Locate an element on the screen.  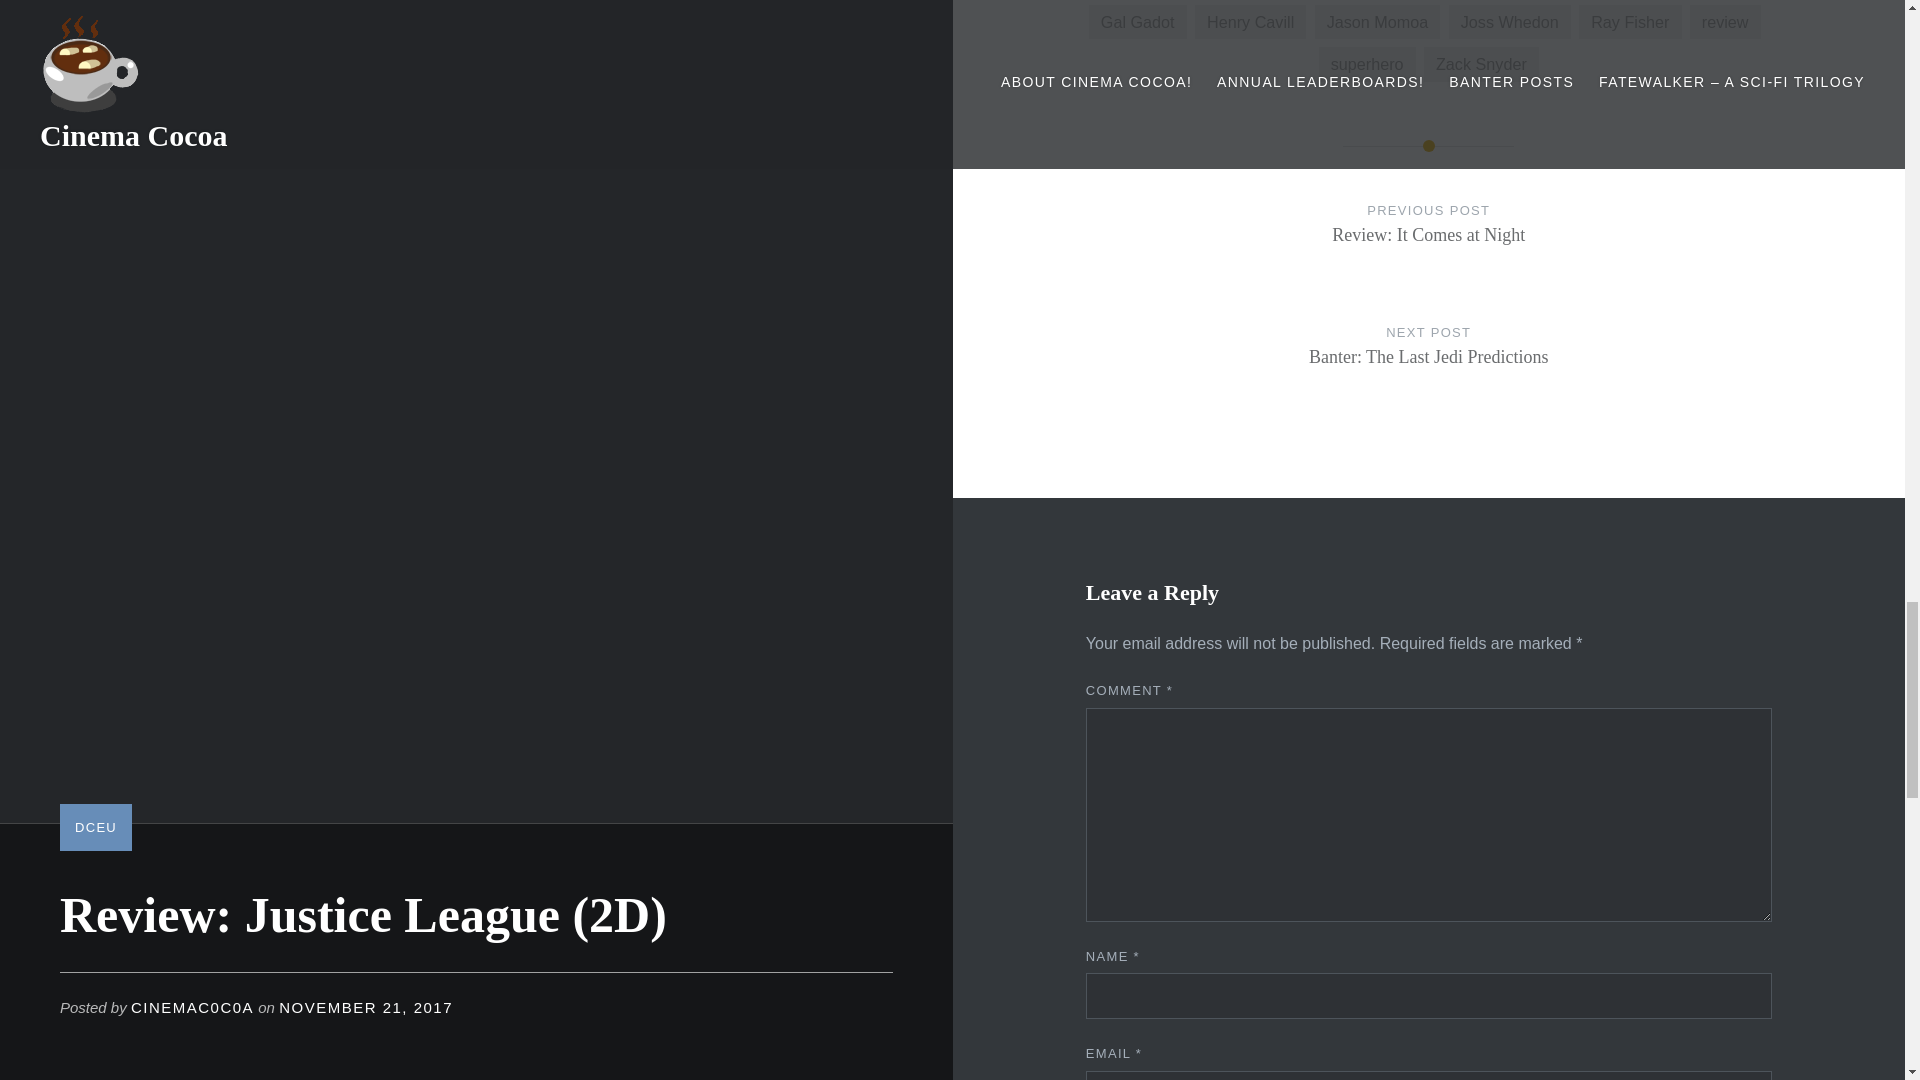
Joss Whedon is located at coordinates (1368, 64).